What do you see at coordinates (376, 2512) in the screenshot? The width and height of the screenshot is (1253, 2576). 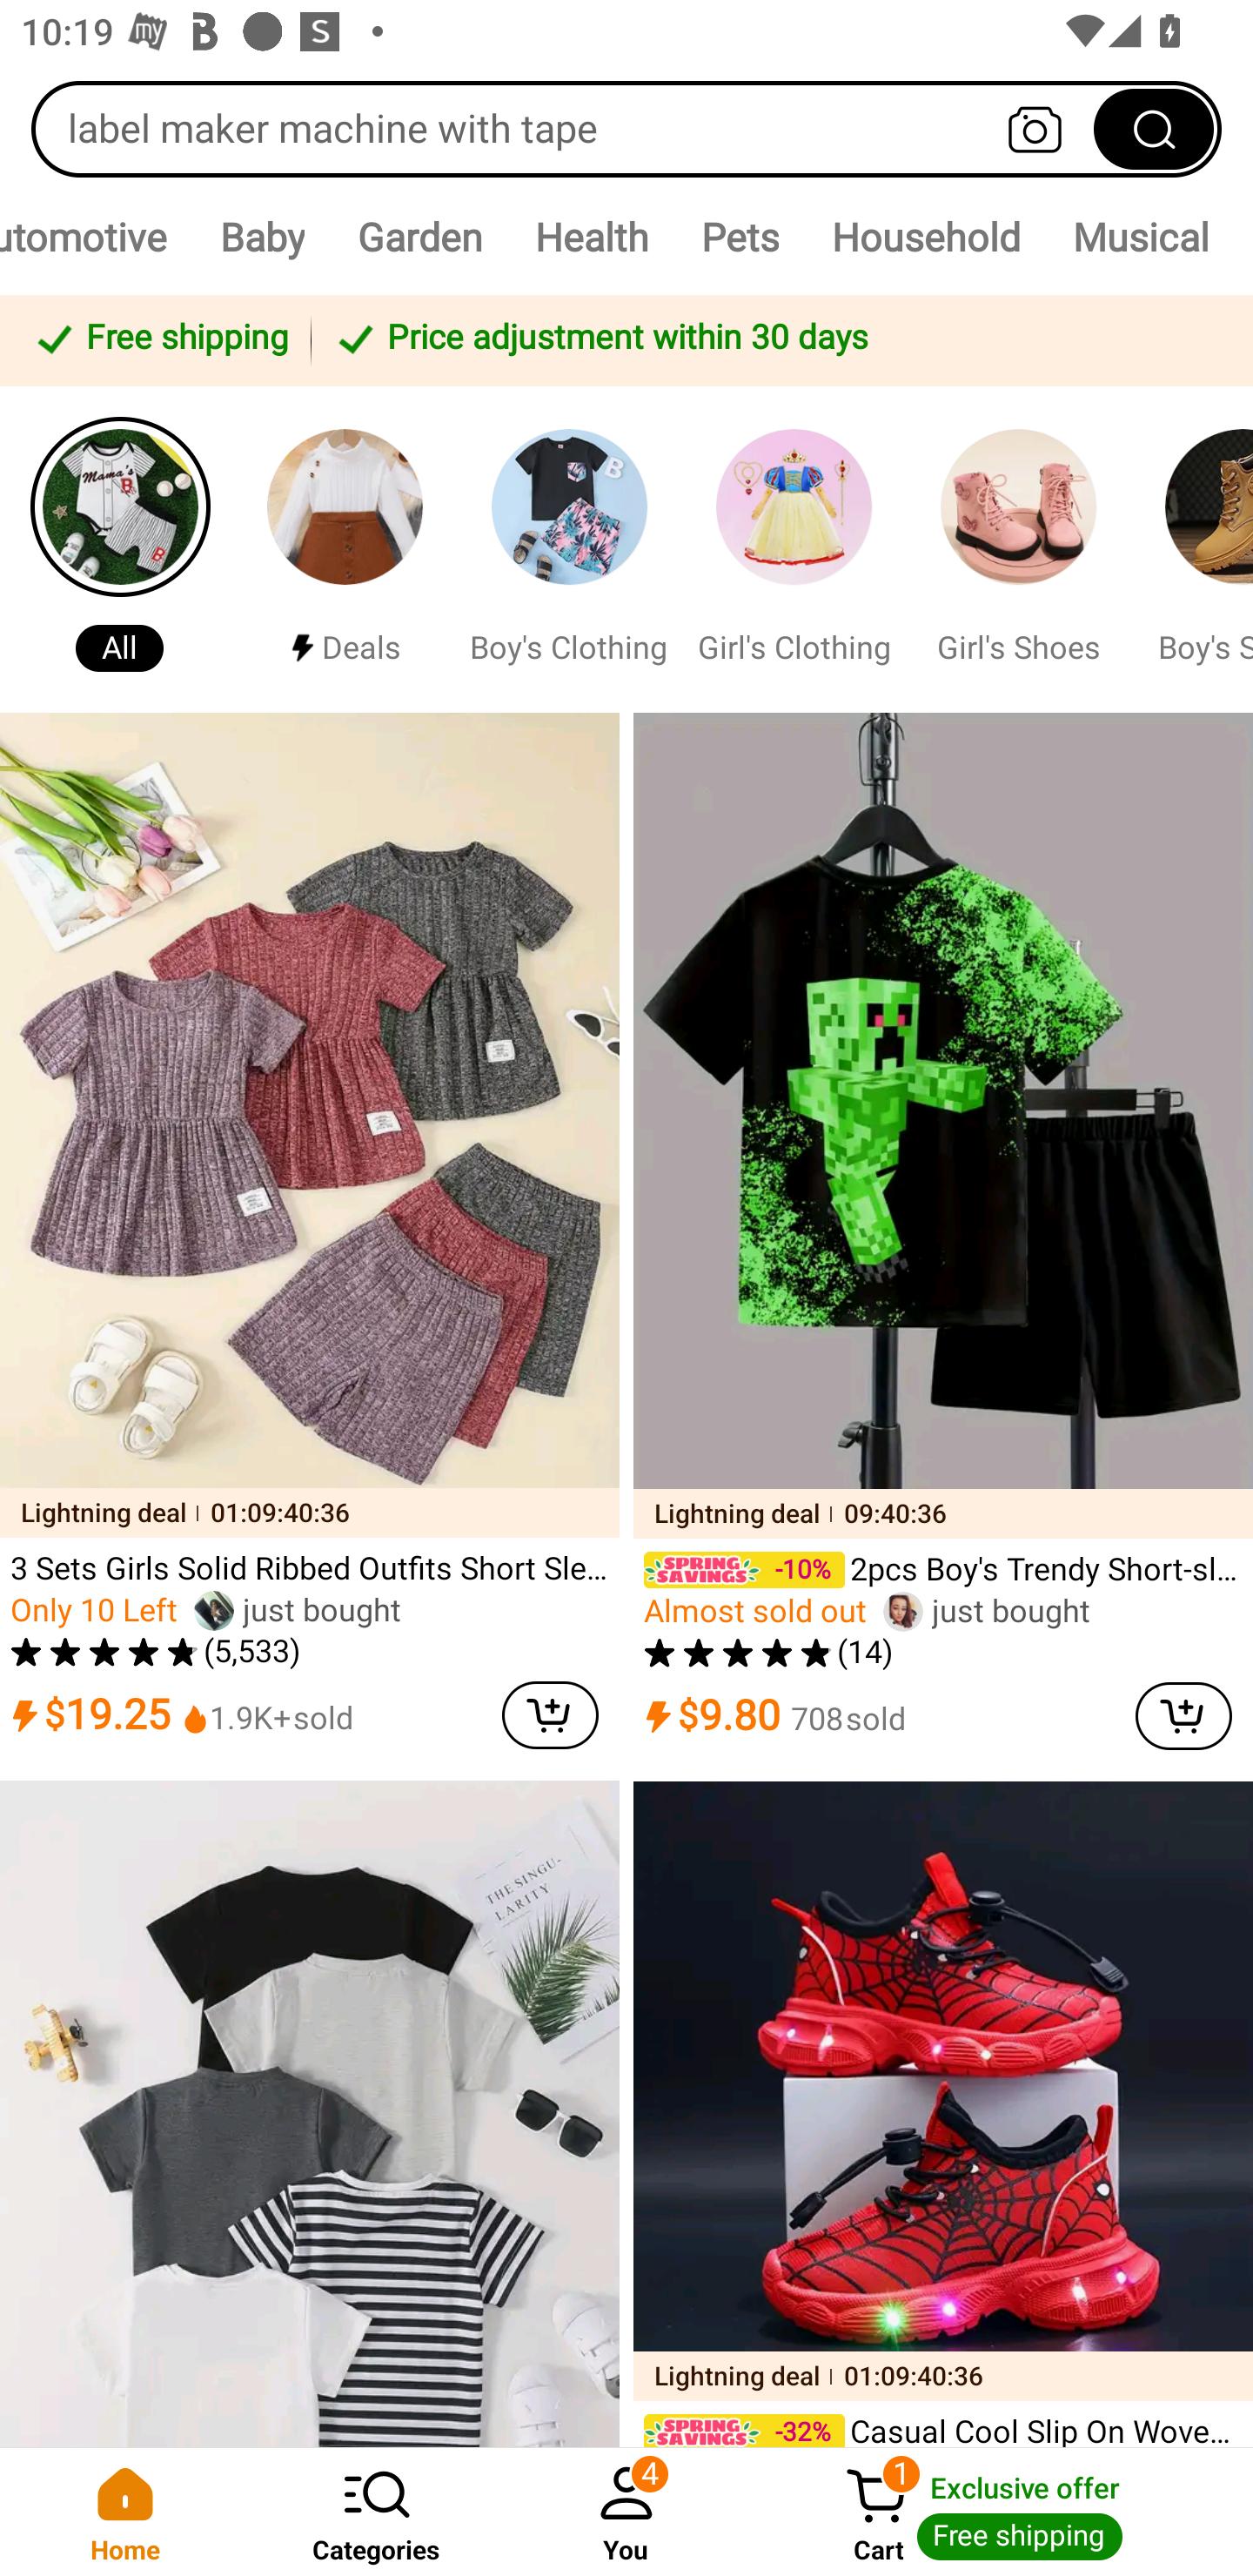 I see `Categories` at bounding box center [376, 2512].